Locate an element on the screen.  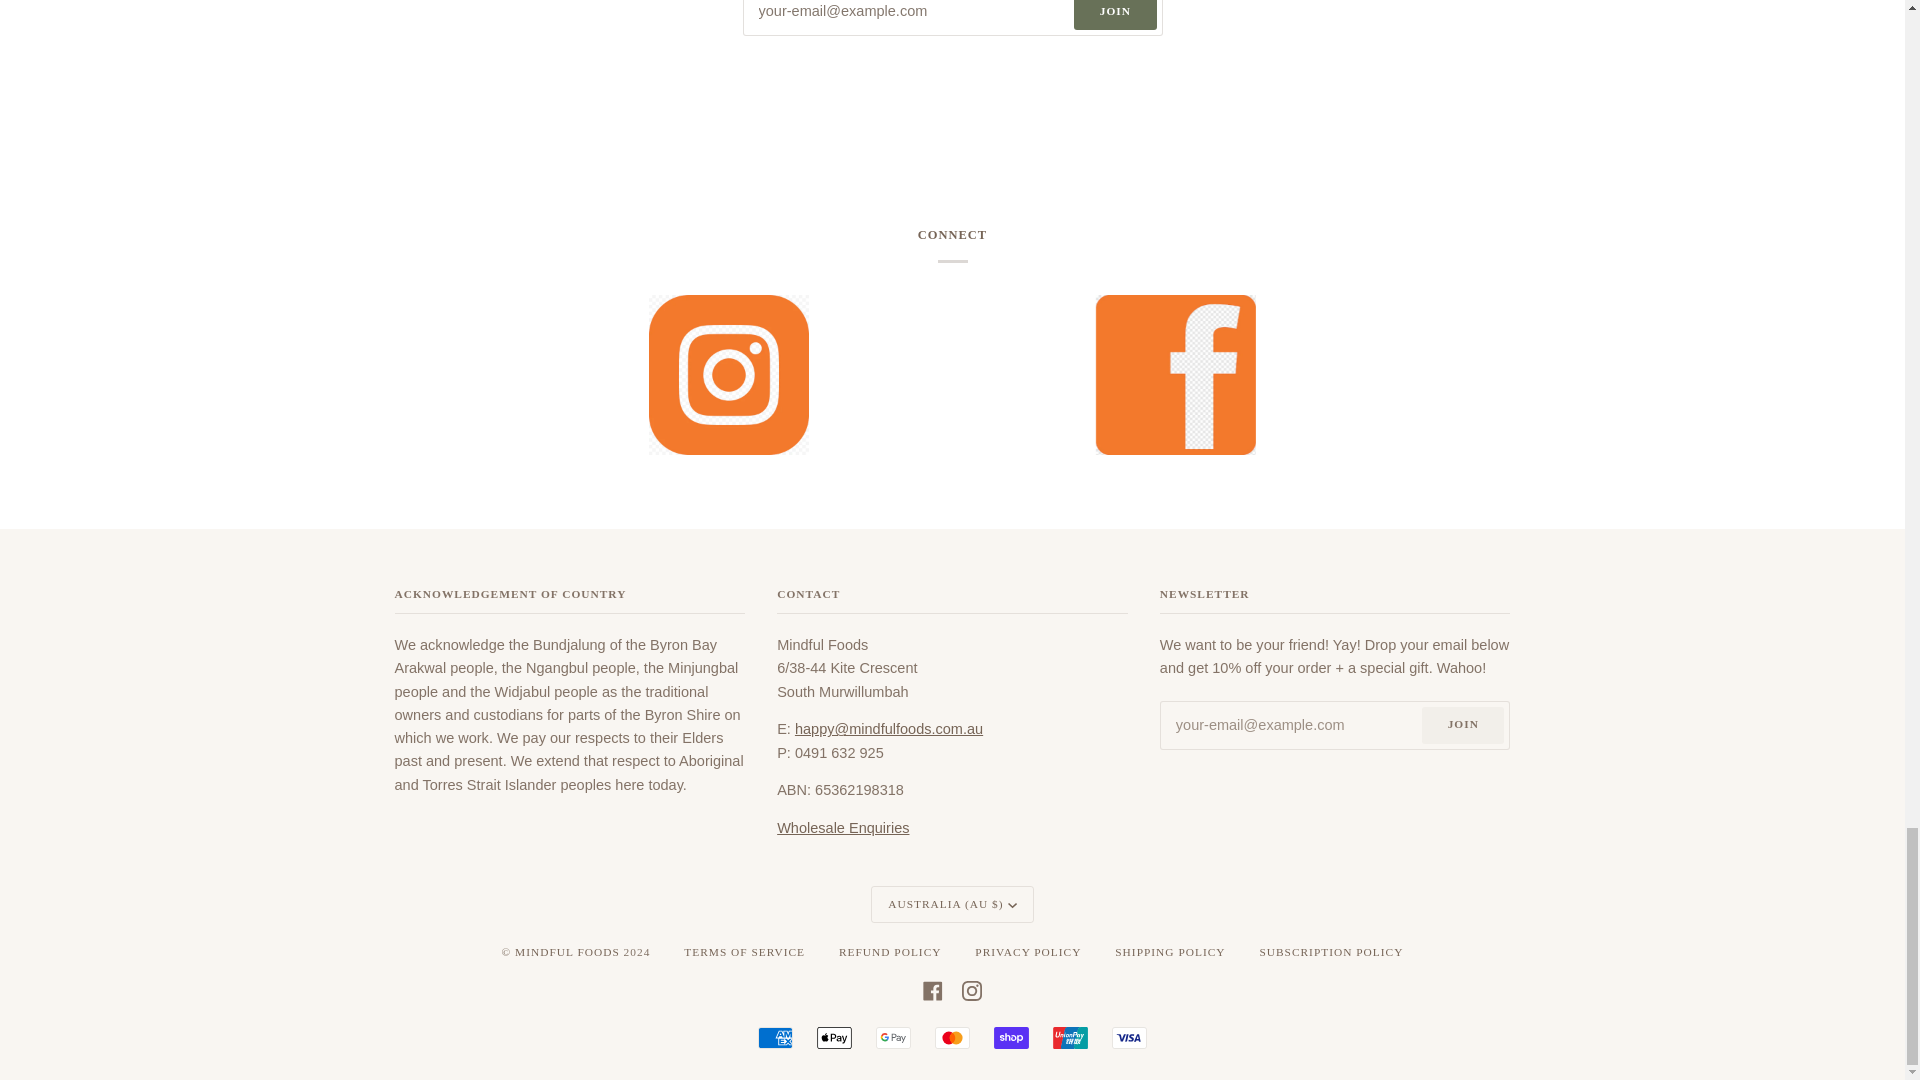
VISA is located at coordinates (1128, 1038).